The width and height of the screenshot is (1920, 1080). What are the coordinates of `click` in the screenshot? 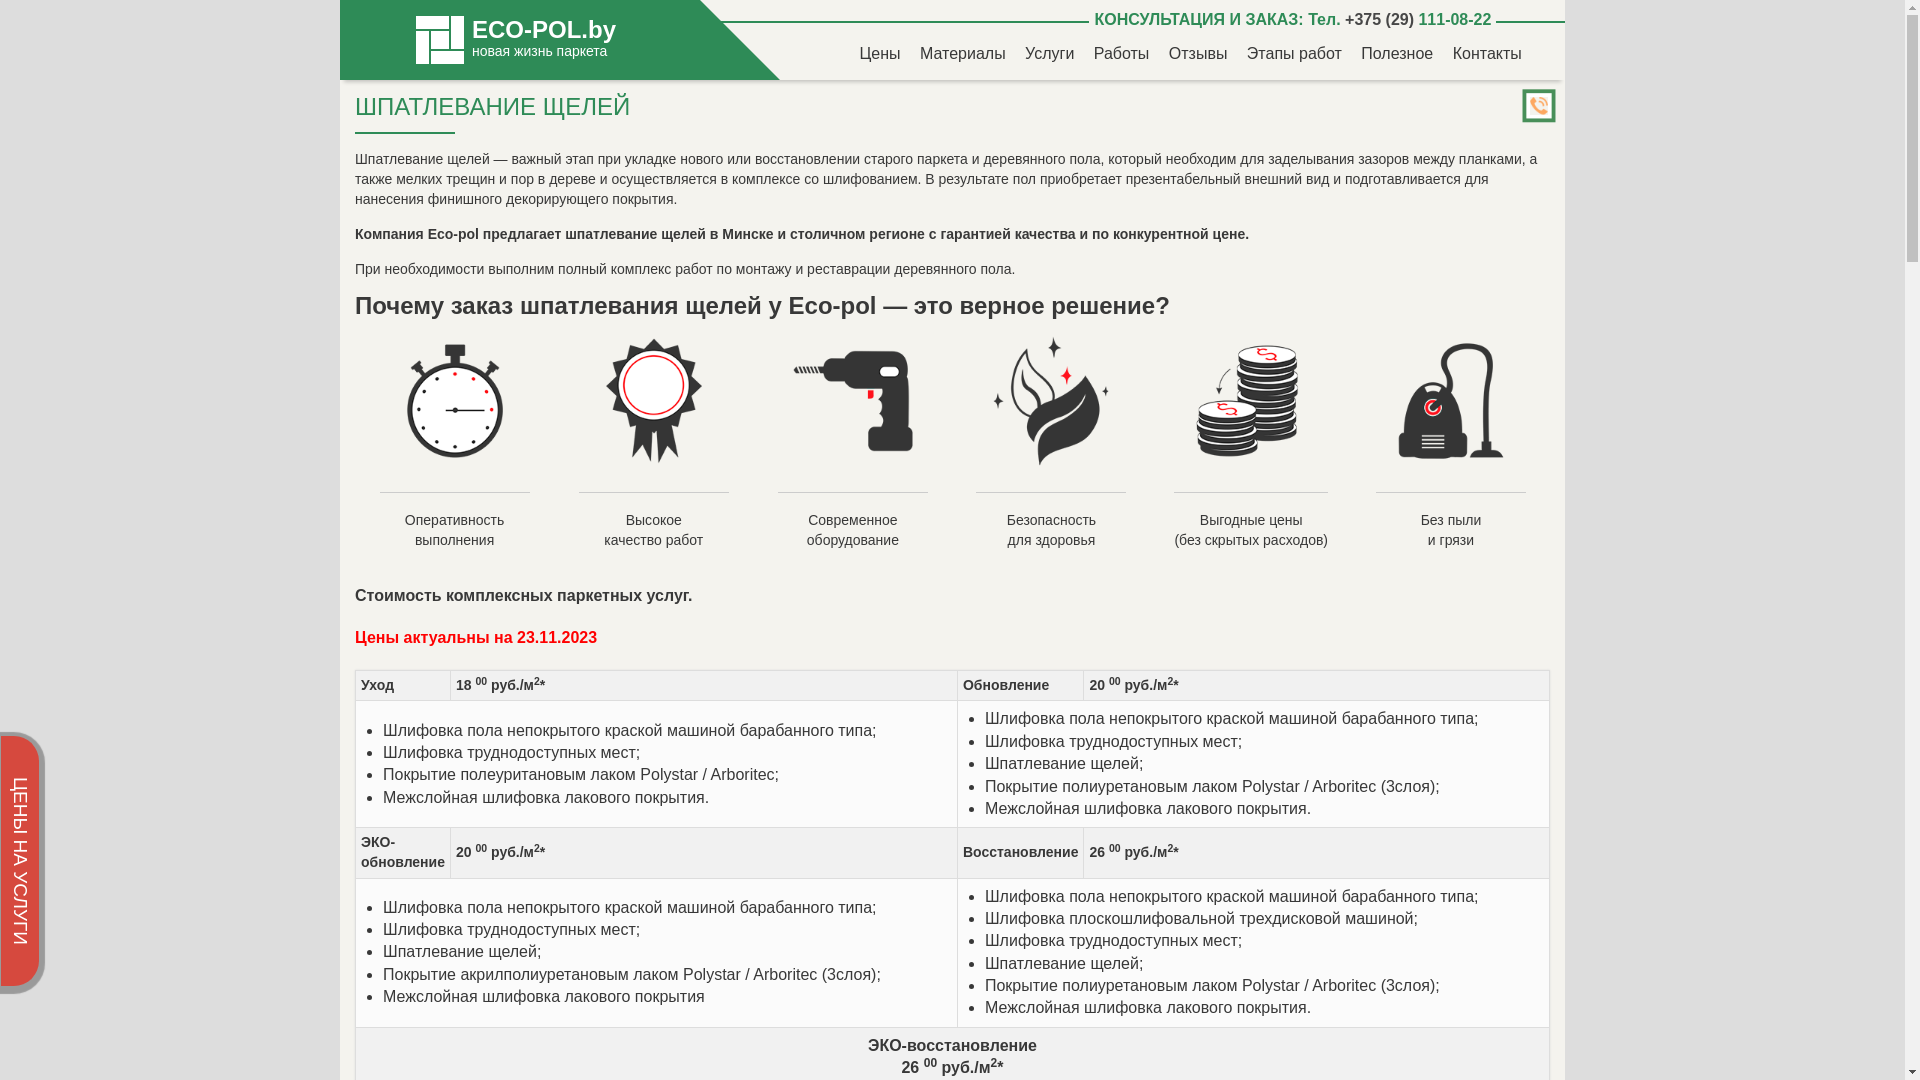 It's located at (1541, 108).